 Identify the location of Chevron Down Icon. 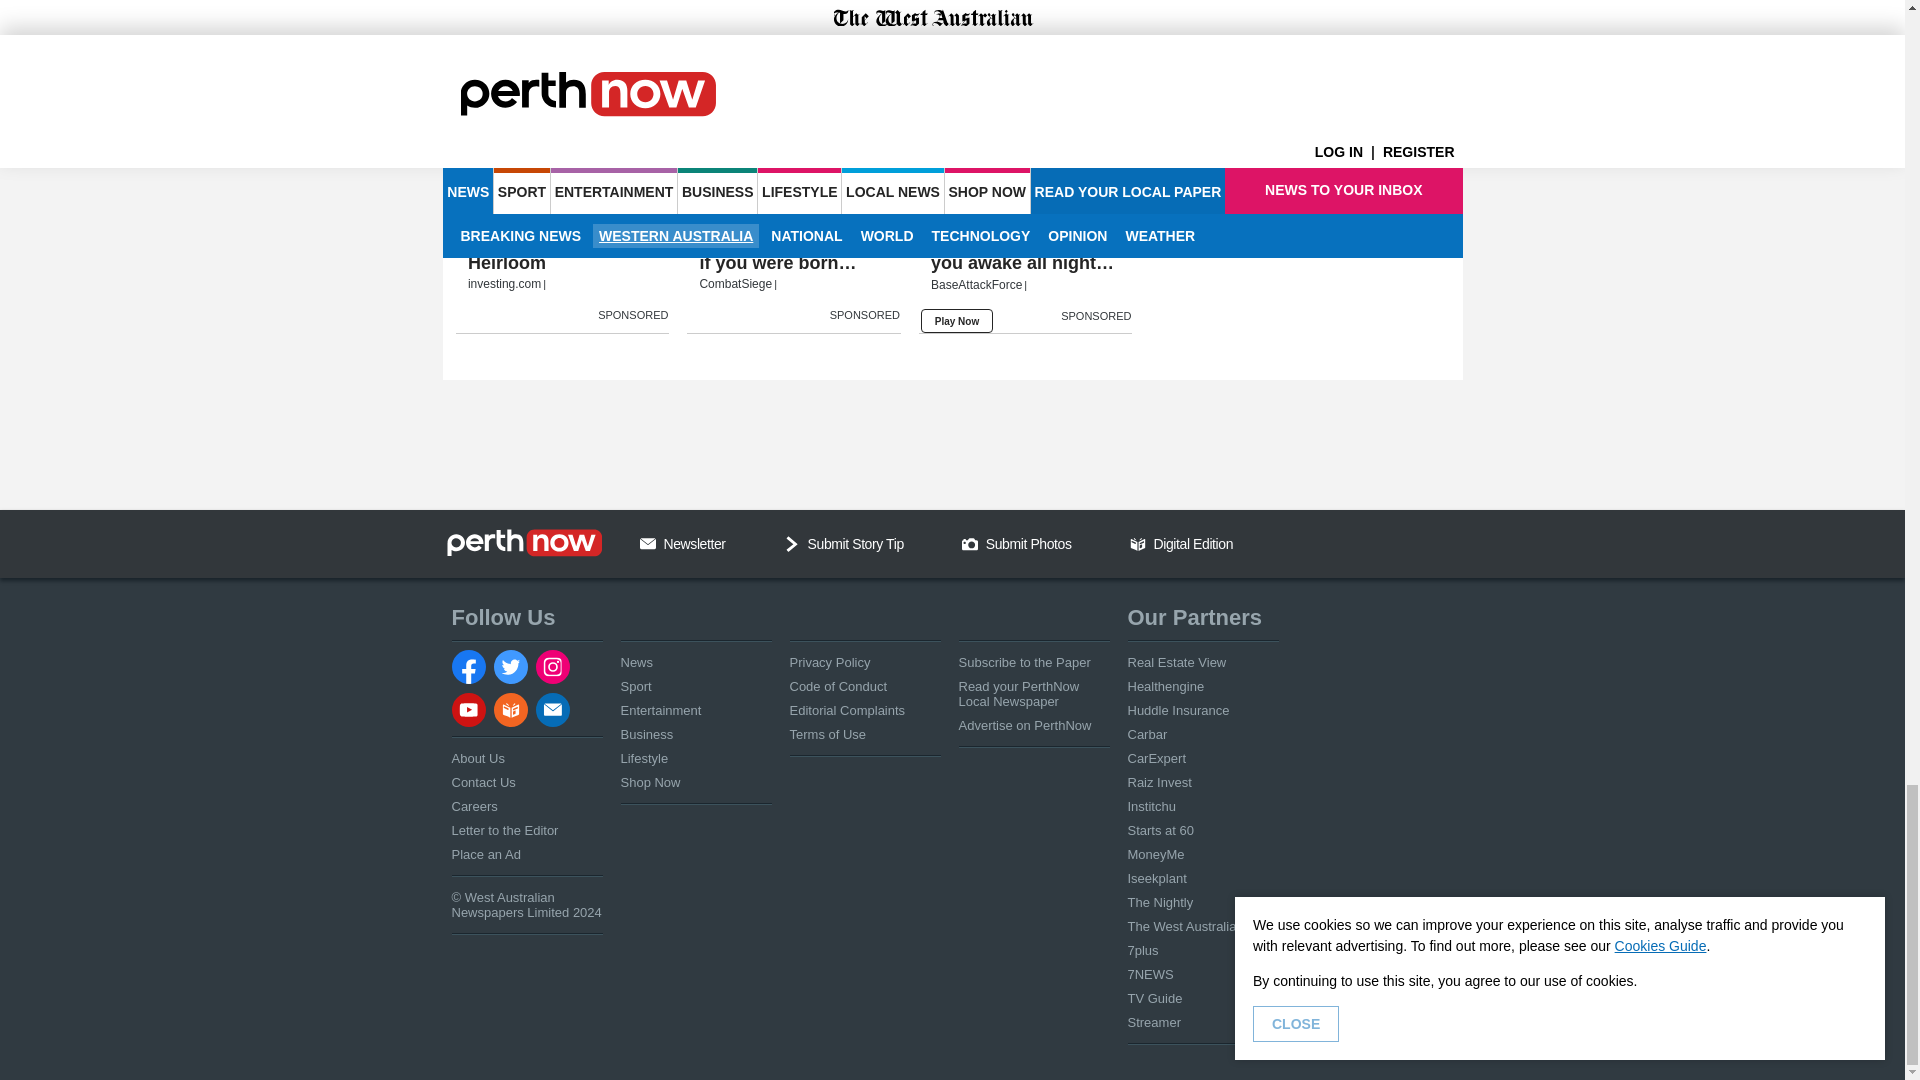
(792, 543).